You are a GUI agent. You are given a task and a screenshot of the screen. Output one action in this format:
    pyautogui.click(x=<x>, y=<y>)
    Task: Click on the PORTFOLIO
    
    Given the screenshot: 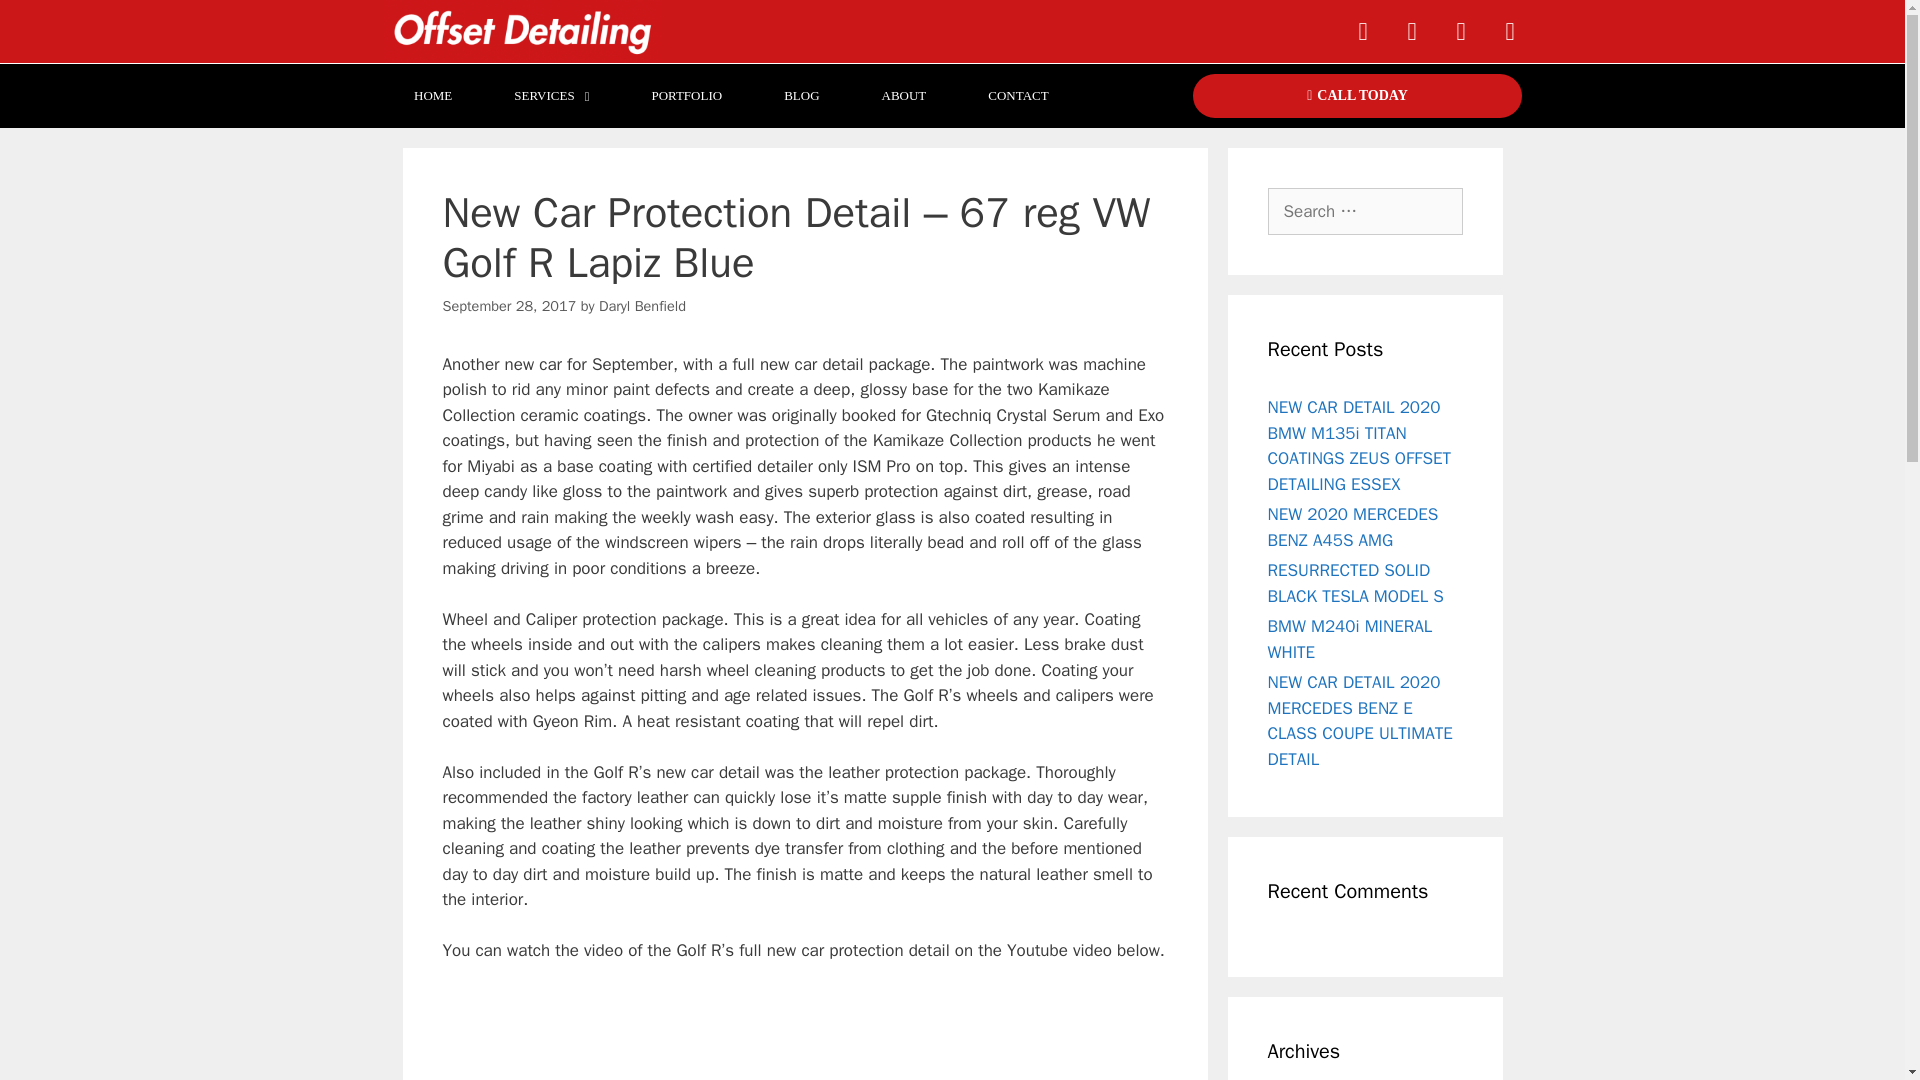 What is the action you would take?
    pyautogui.click(x=686, y=95)
    